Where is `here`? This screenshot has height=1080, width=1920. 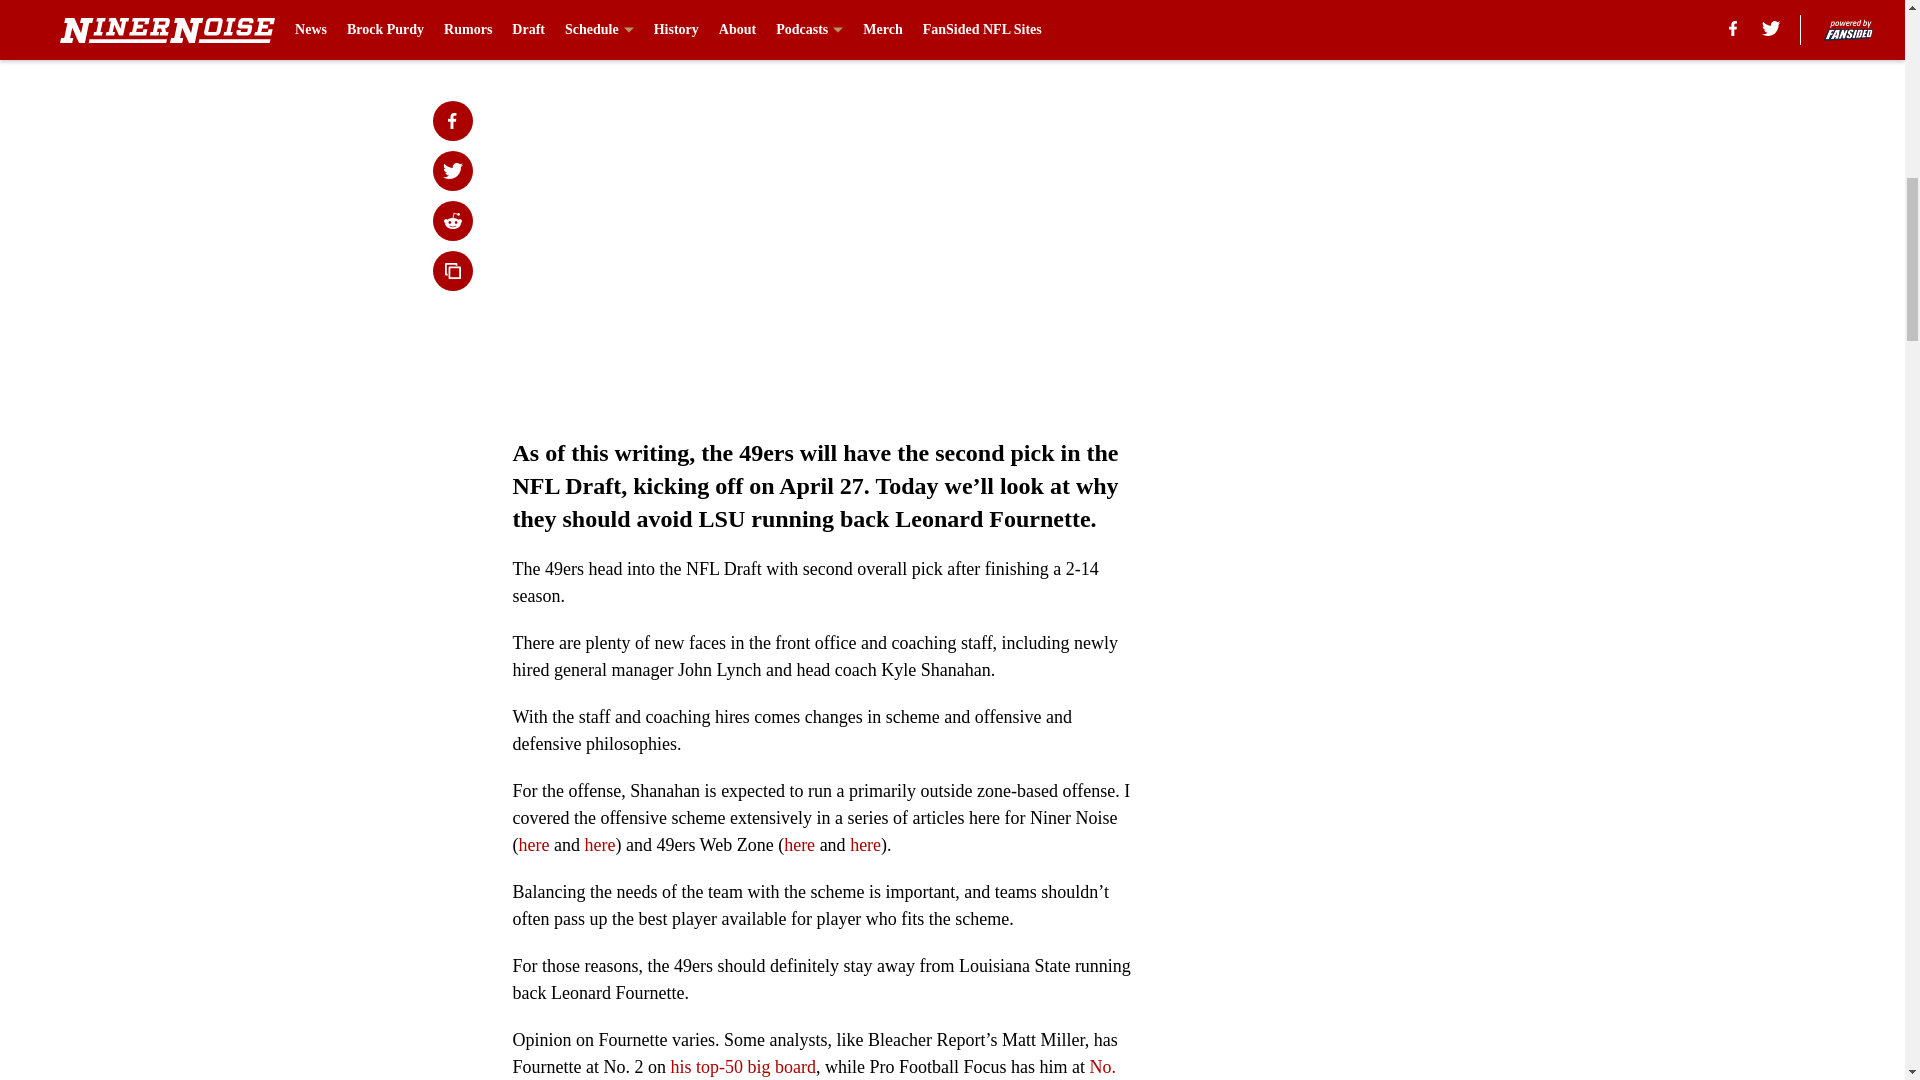 here is located at coordinates (866, 844).